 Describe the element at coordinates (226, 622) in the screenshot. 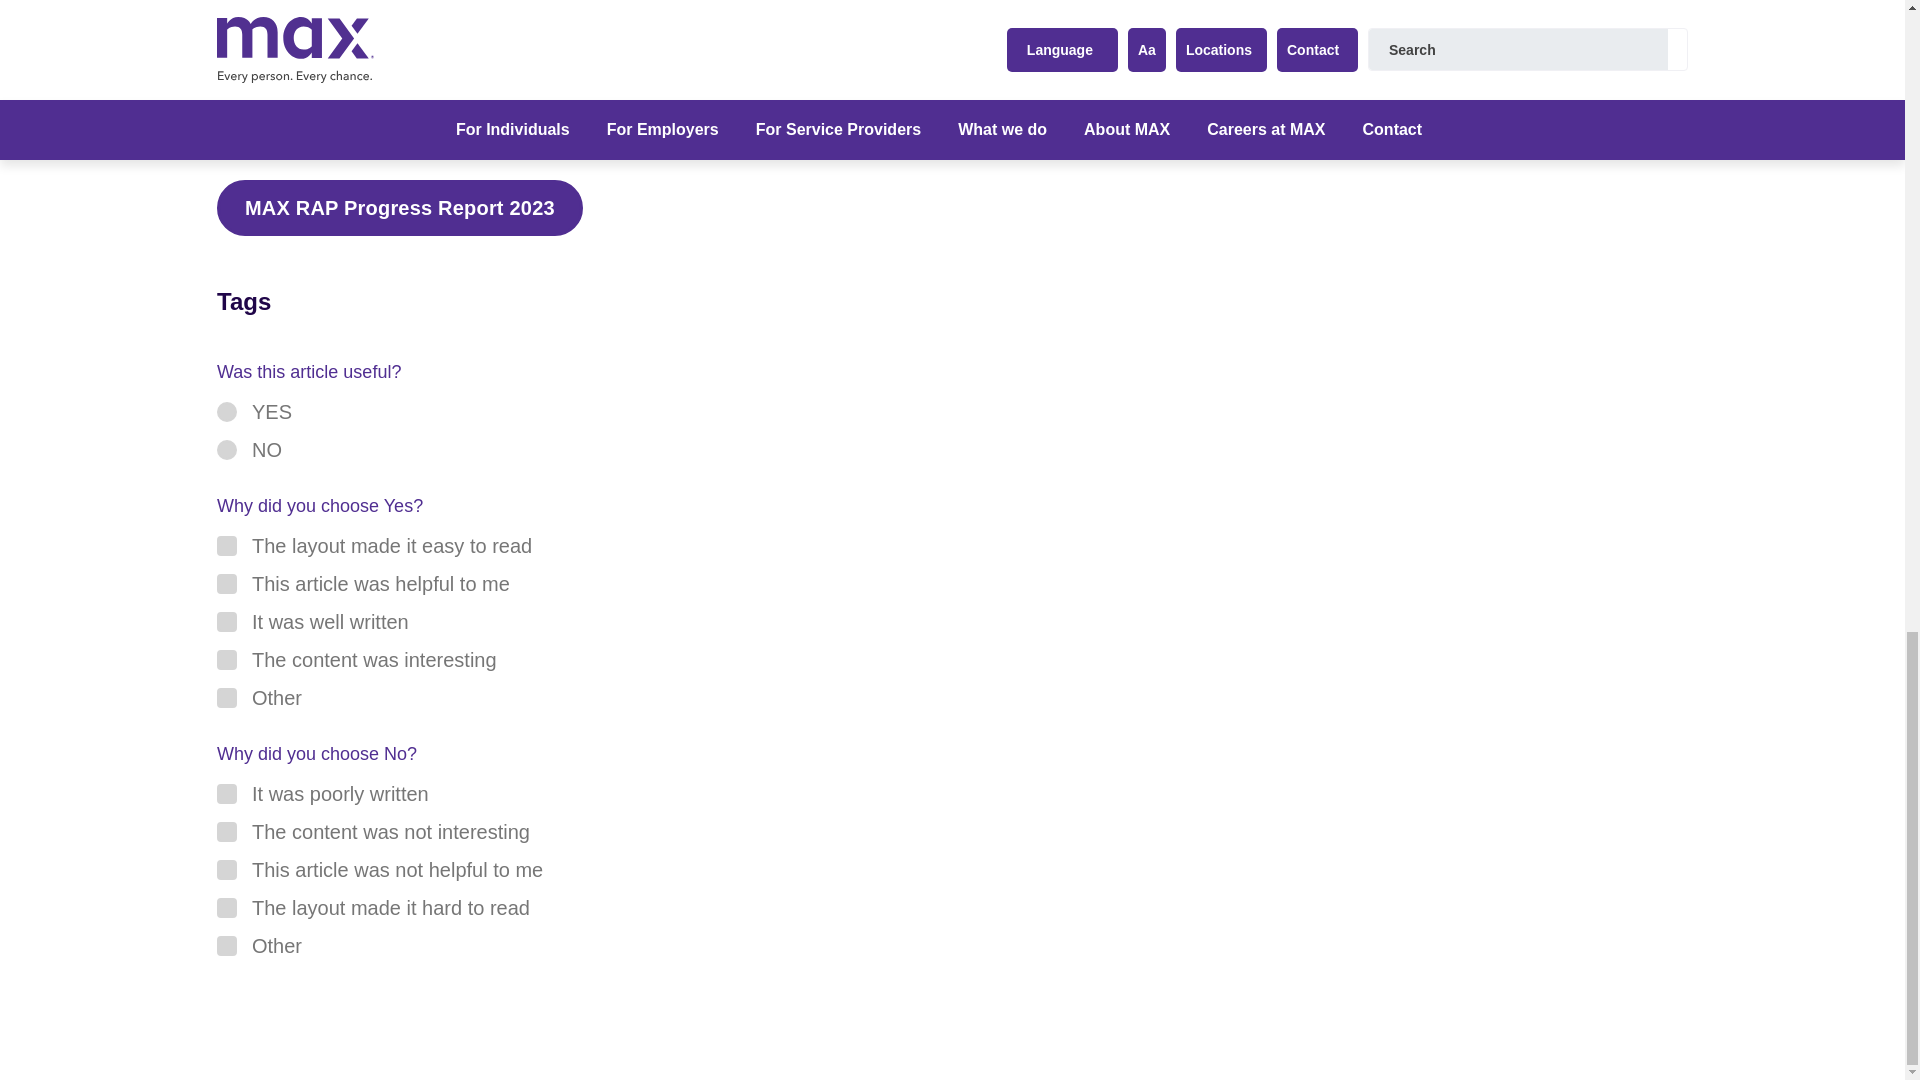

I see `It was well written` at that location.